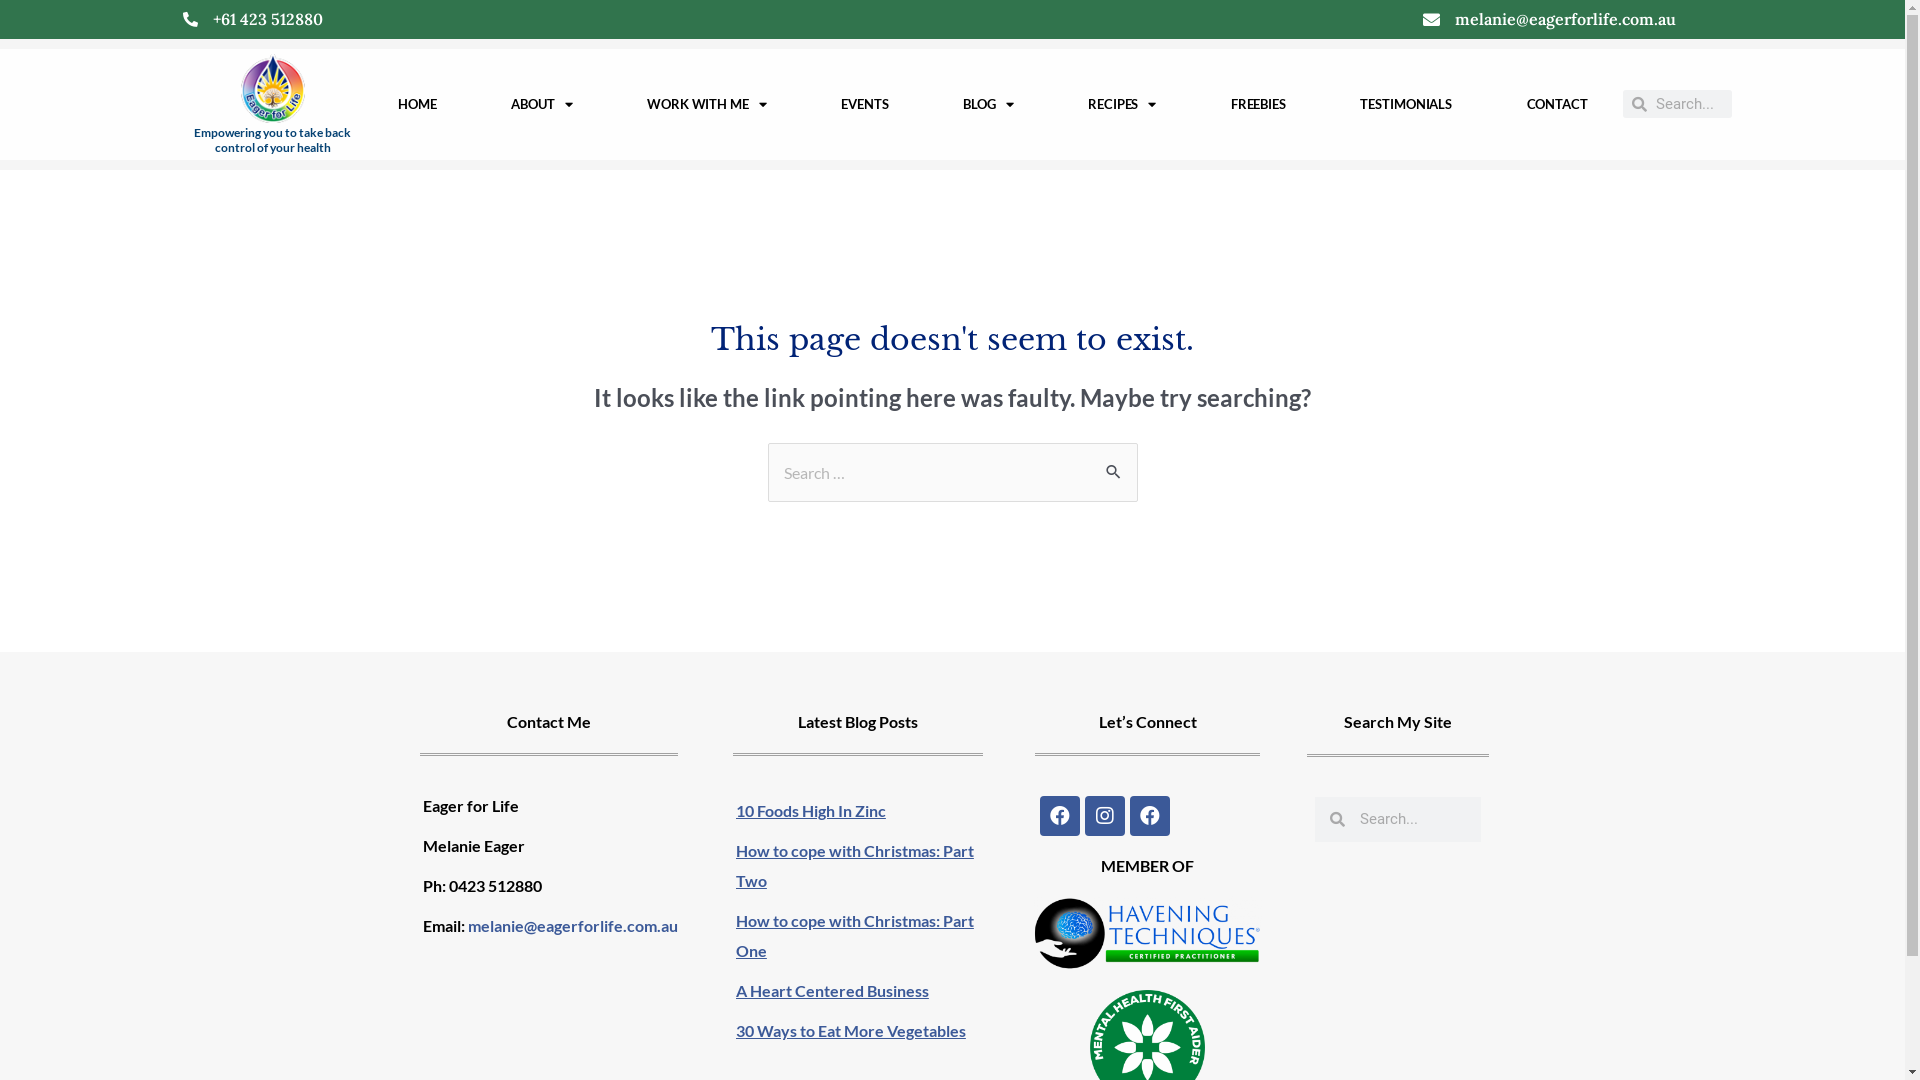  I want to click on EVENTS, so click(866, 104).